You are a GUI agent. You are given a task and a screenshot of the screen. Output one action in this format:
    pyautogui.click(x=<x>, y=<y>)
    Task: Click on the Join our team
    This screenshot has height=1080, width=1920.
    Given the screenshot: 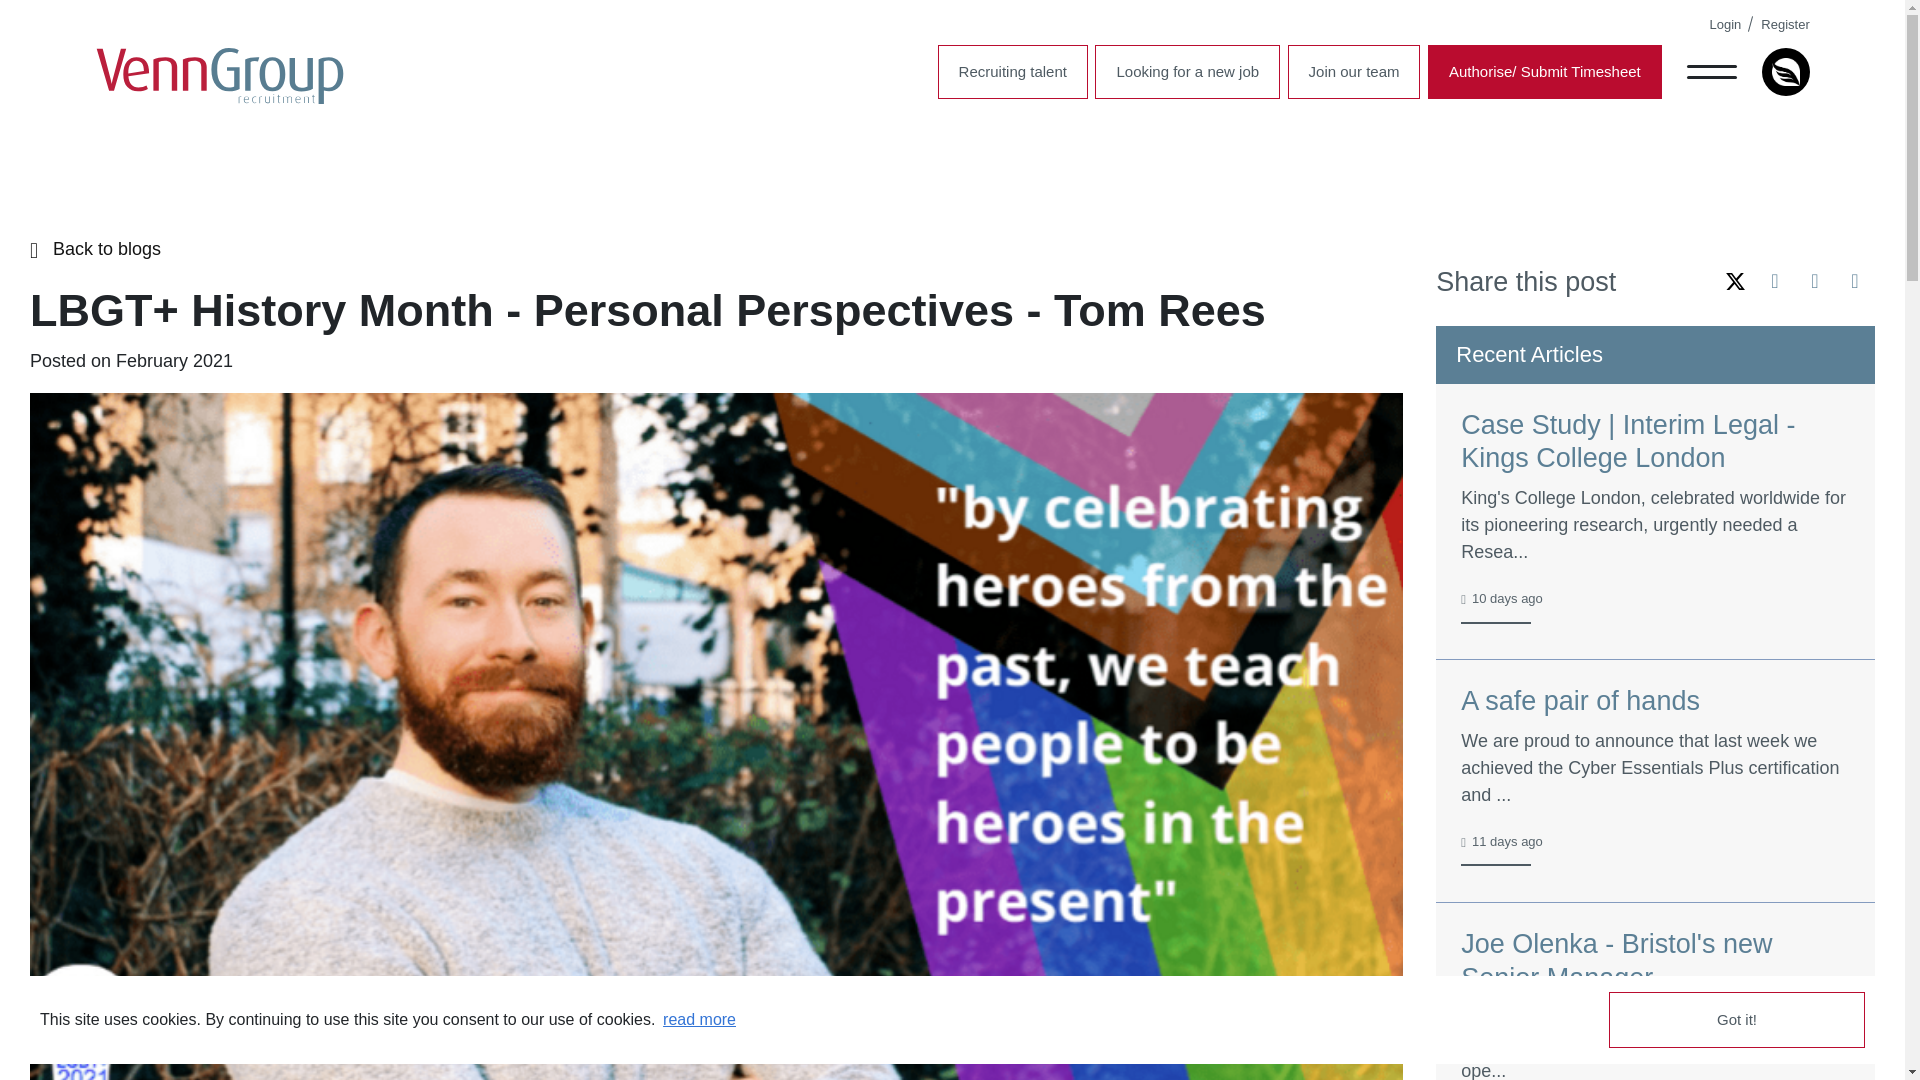 What is the action you would take?
    pyautogui.click(x=1354, y=72)
    